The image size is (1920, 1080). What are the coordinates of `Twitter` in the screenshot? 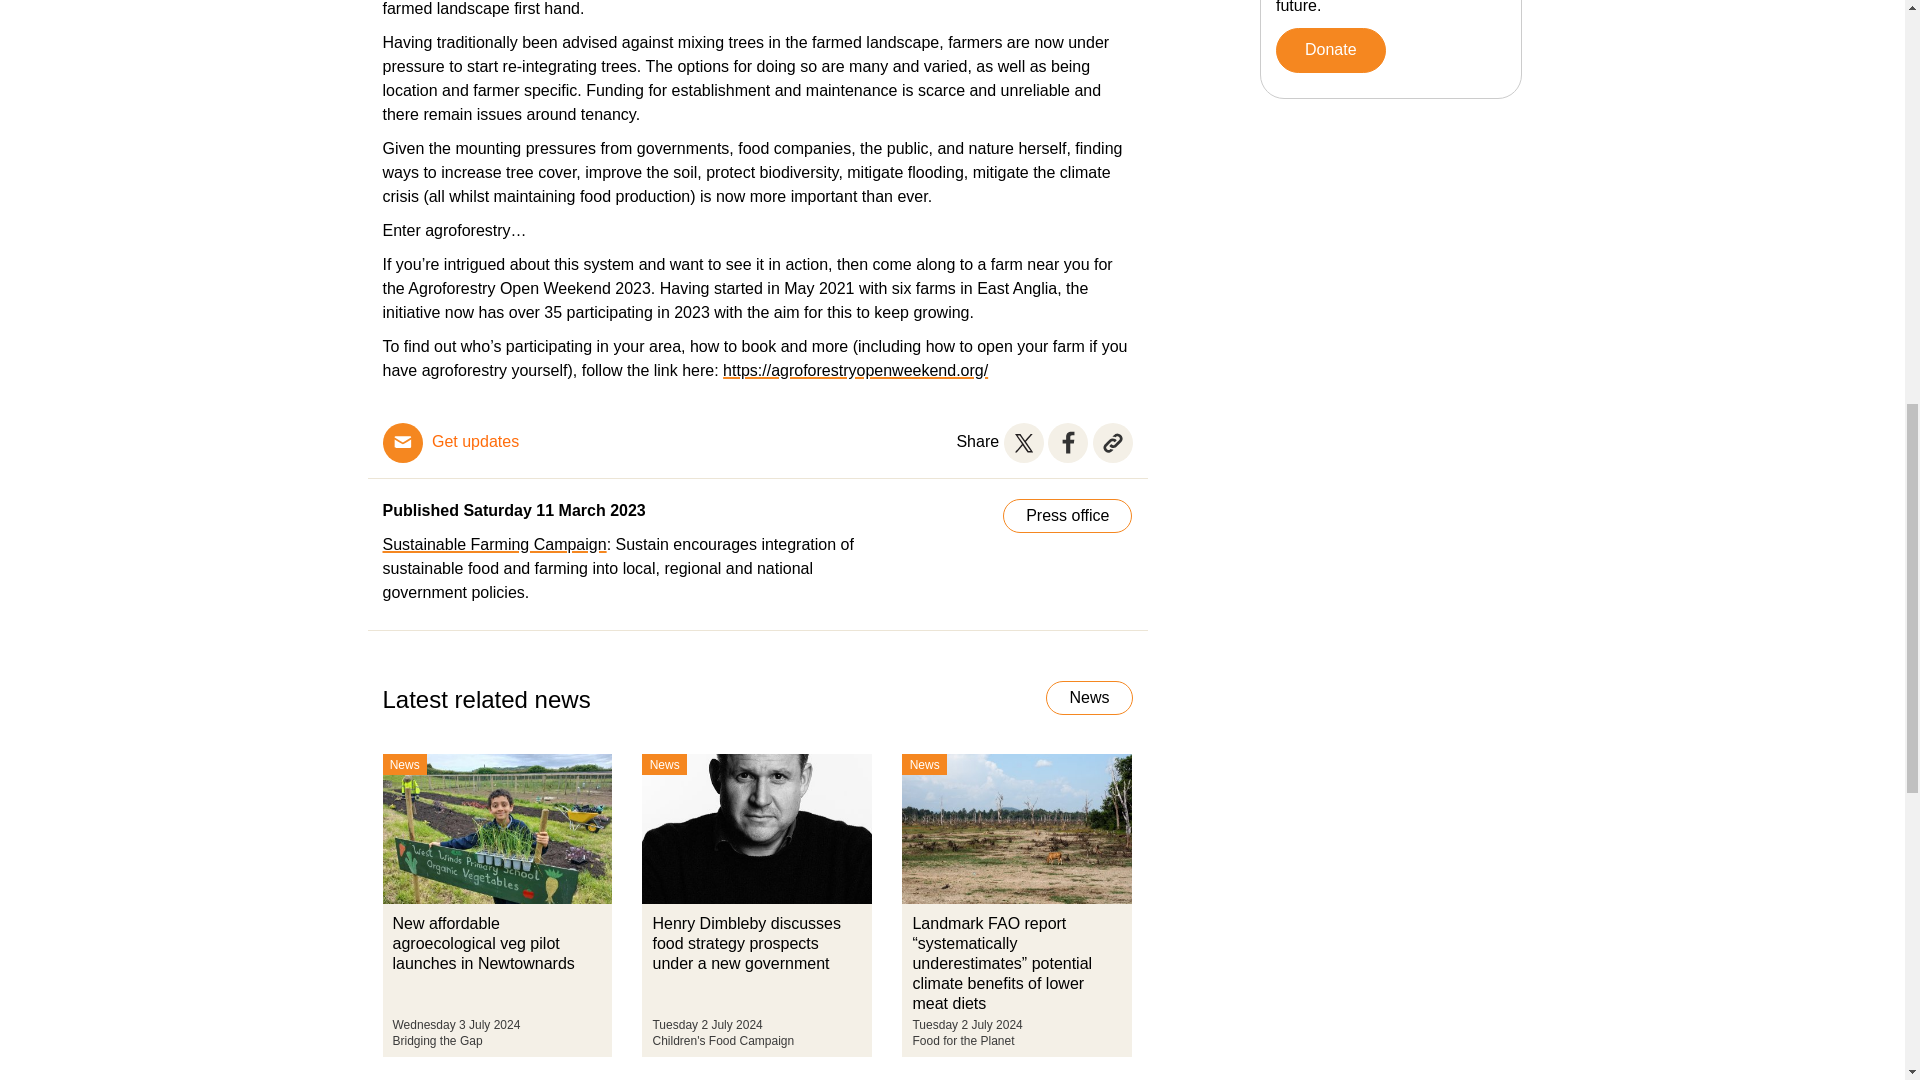 It's located at (1024, 443).